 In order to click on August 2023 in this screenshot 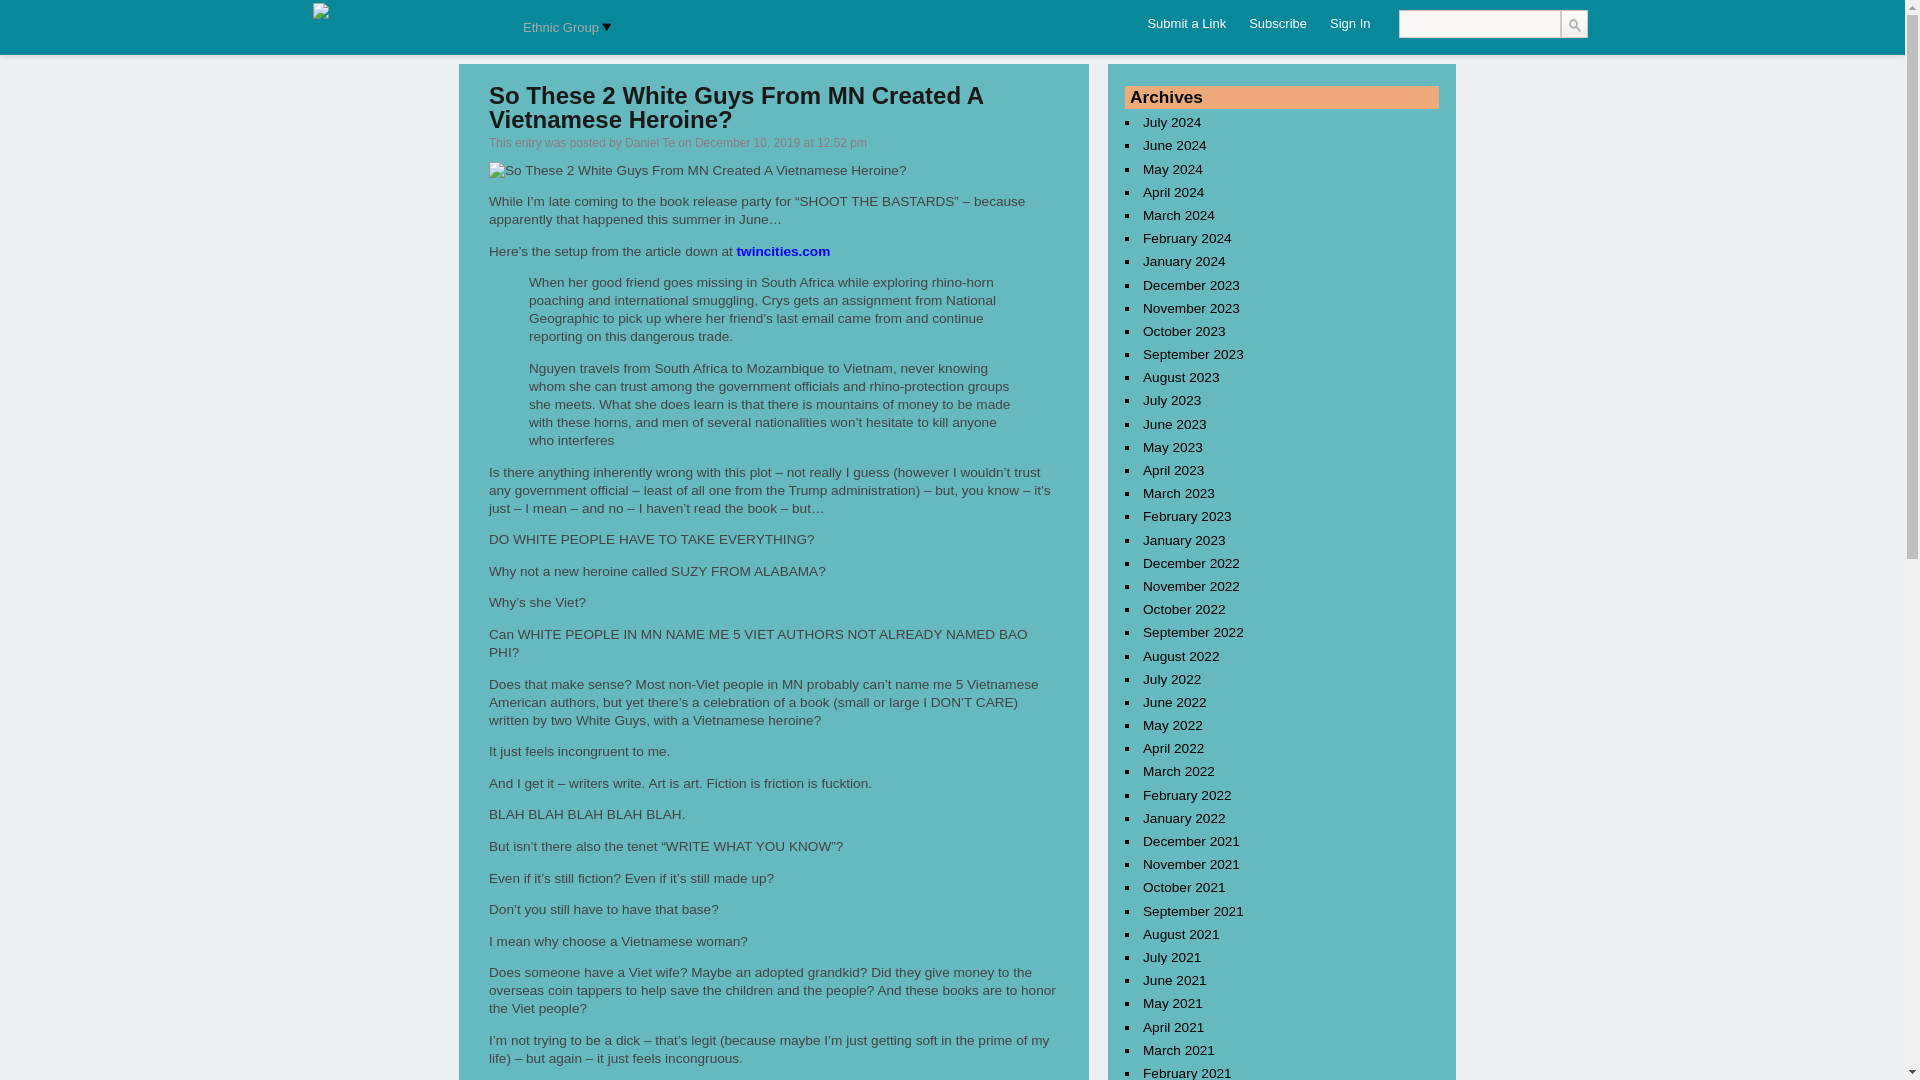, I will do `click(1182, 377)`.